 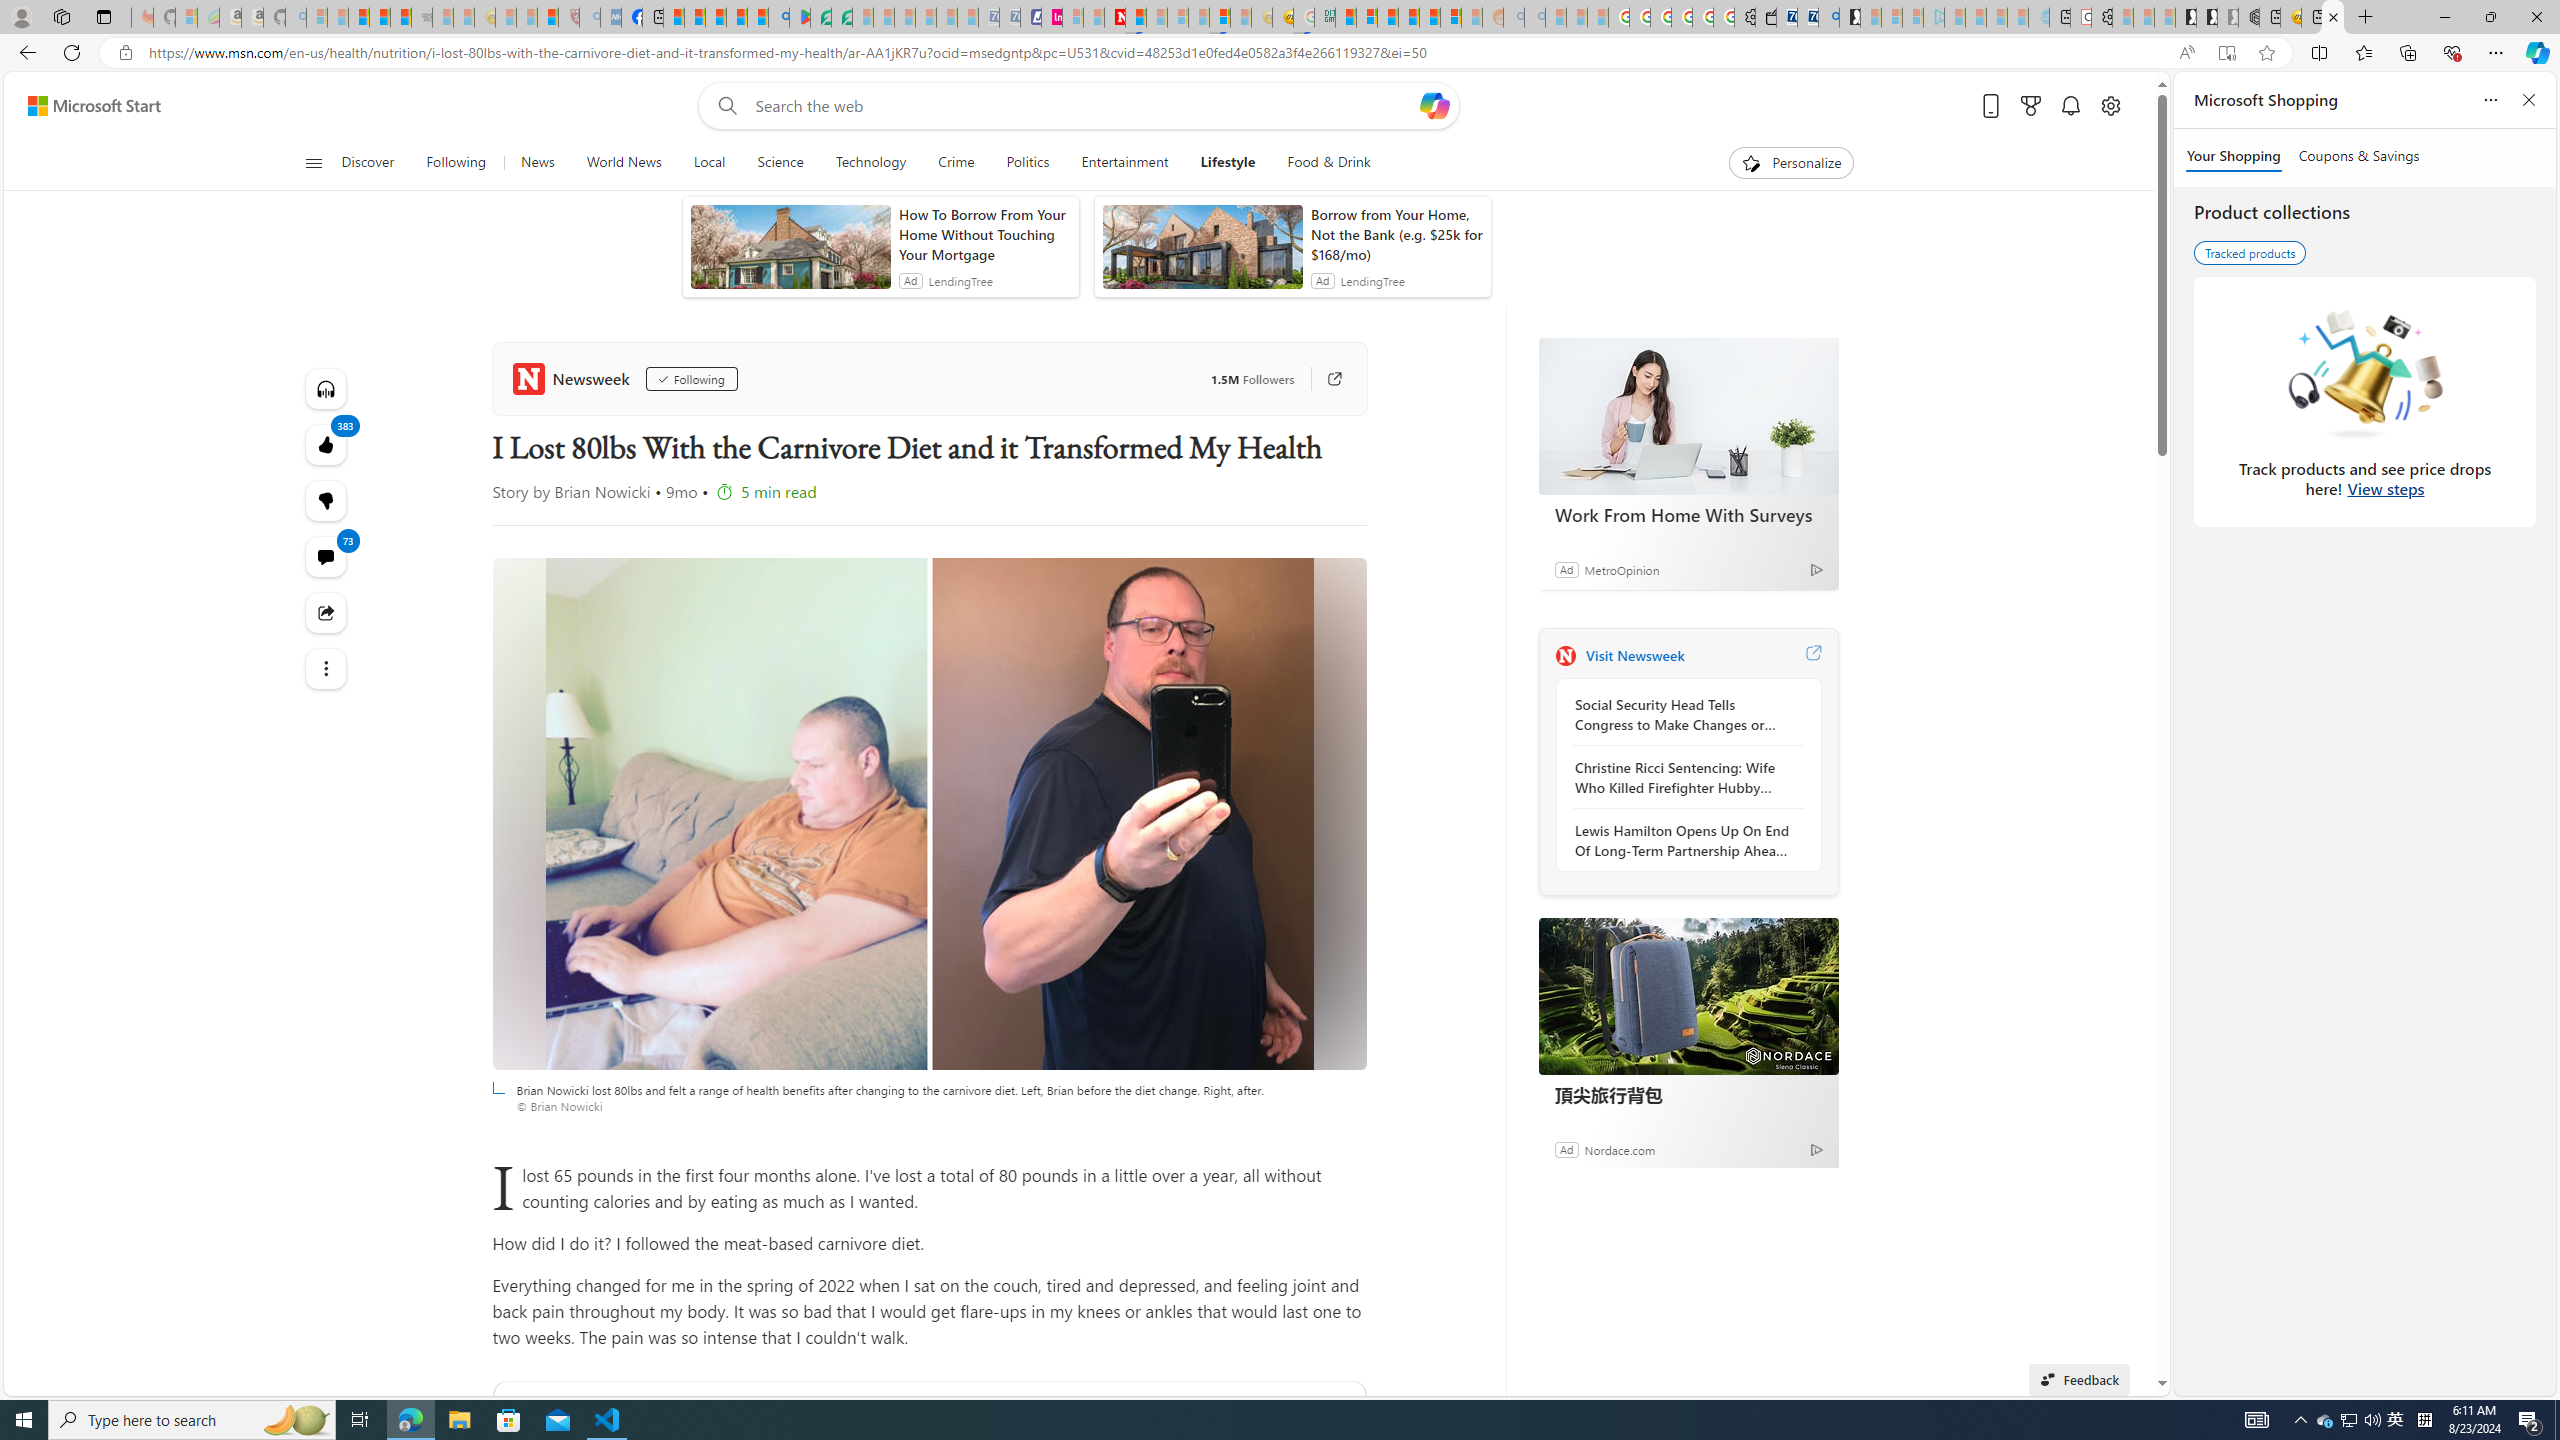 I want to click on Skip to footer, so click(x=82, y=106).